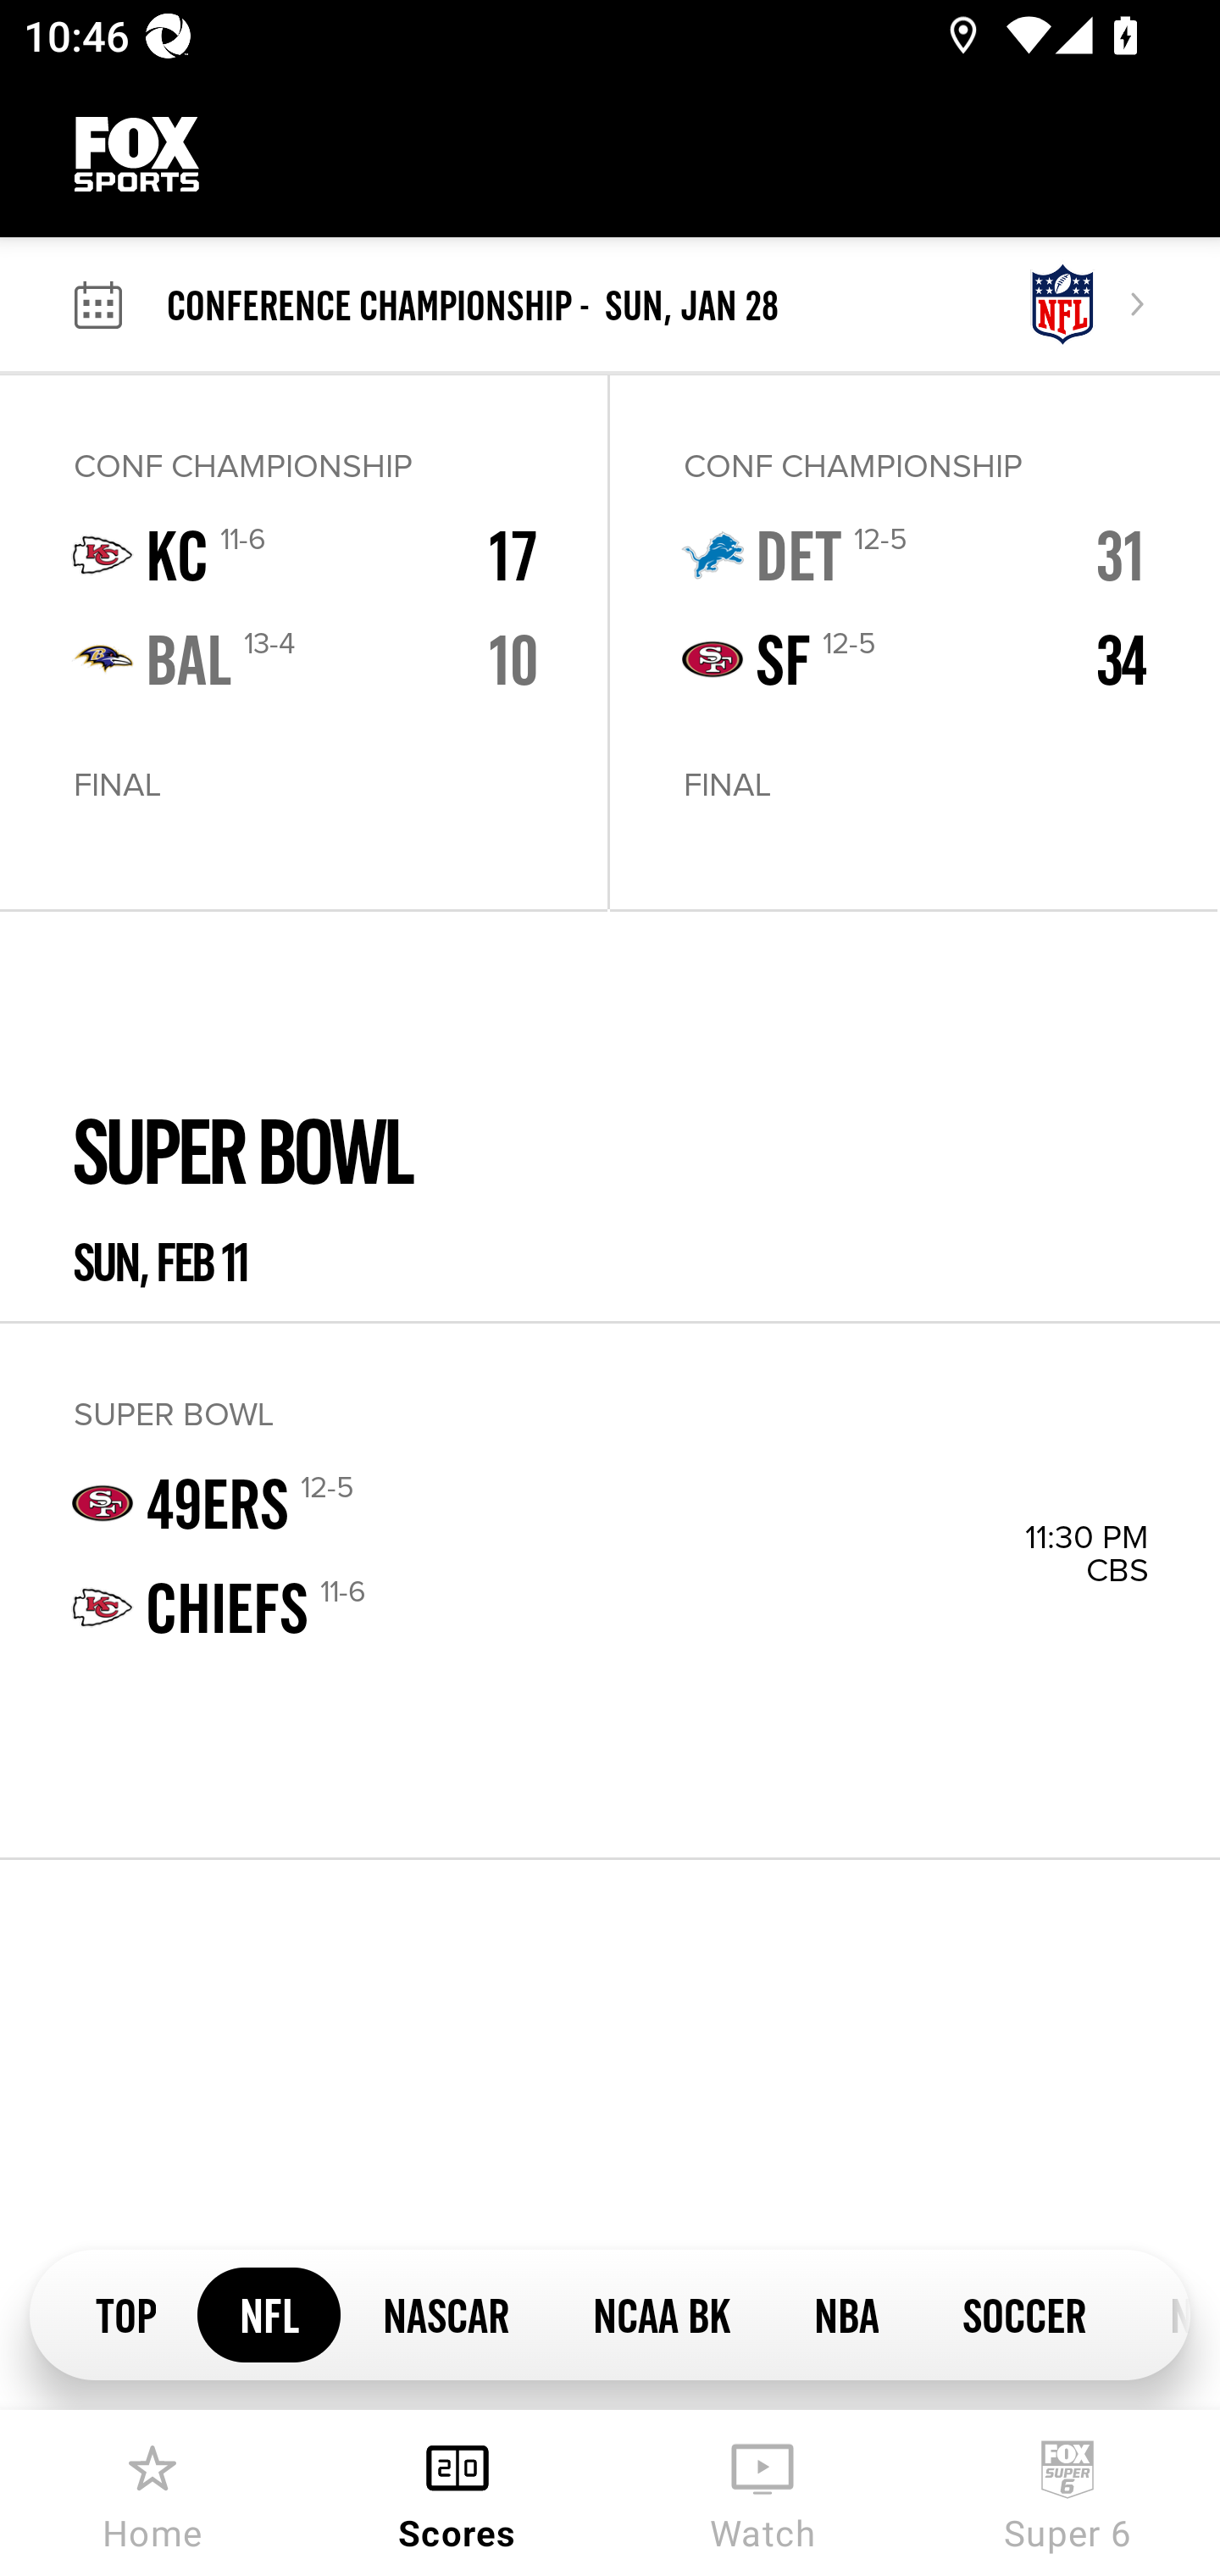 The width and height of the screenshot is (1220, 2576). Describe the element at coordinates (1067, 2493) in the screenshot. I see `Super 6` at that location.